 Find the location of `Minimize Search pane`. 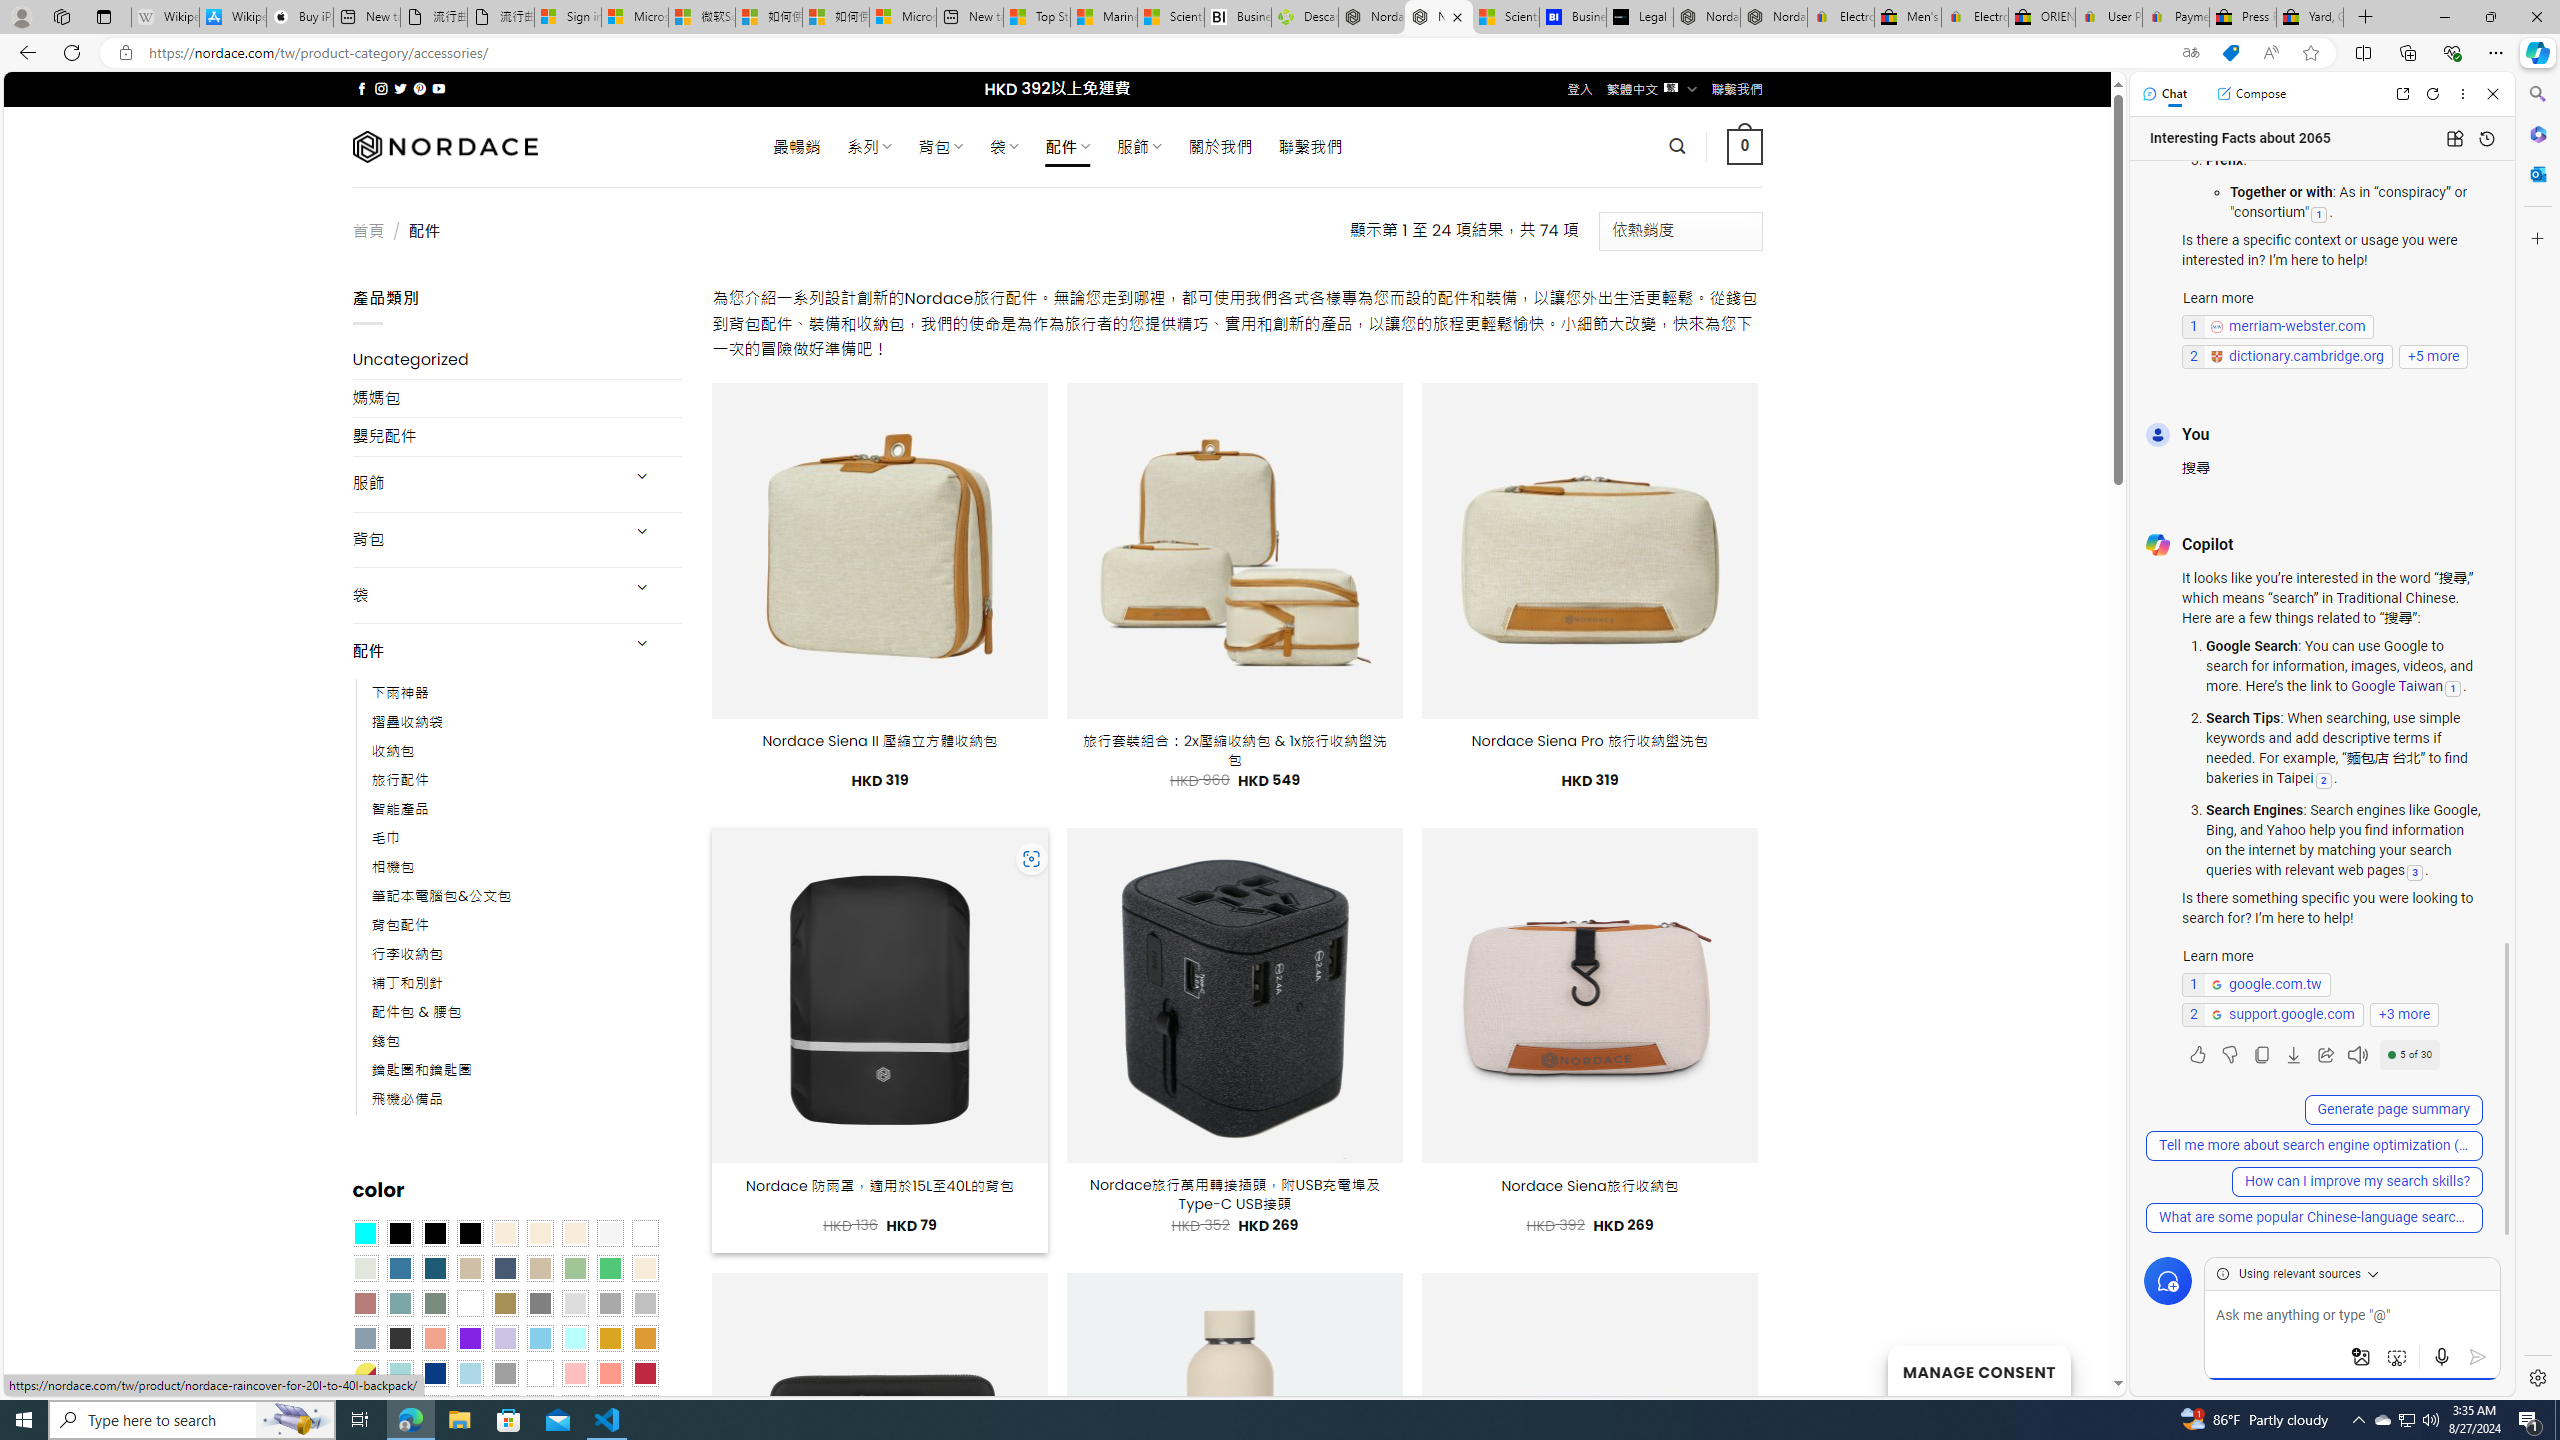

Minimize Search pane is located at coordinates (2536, 94).